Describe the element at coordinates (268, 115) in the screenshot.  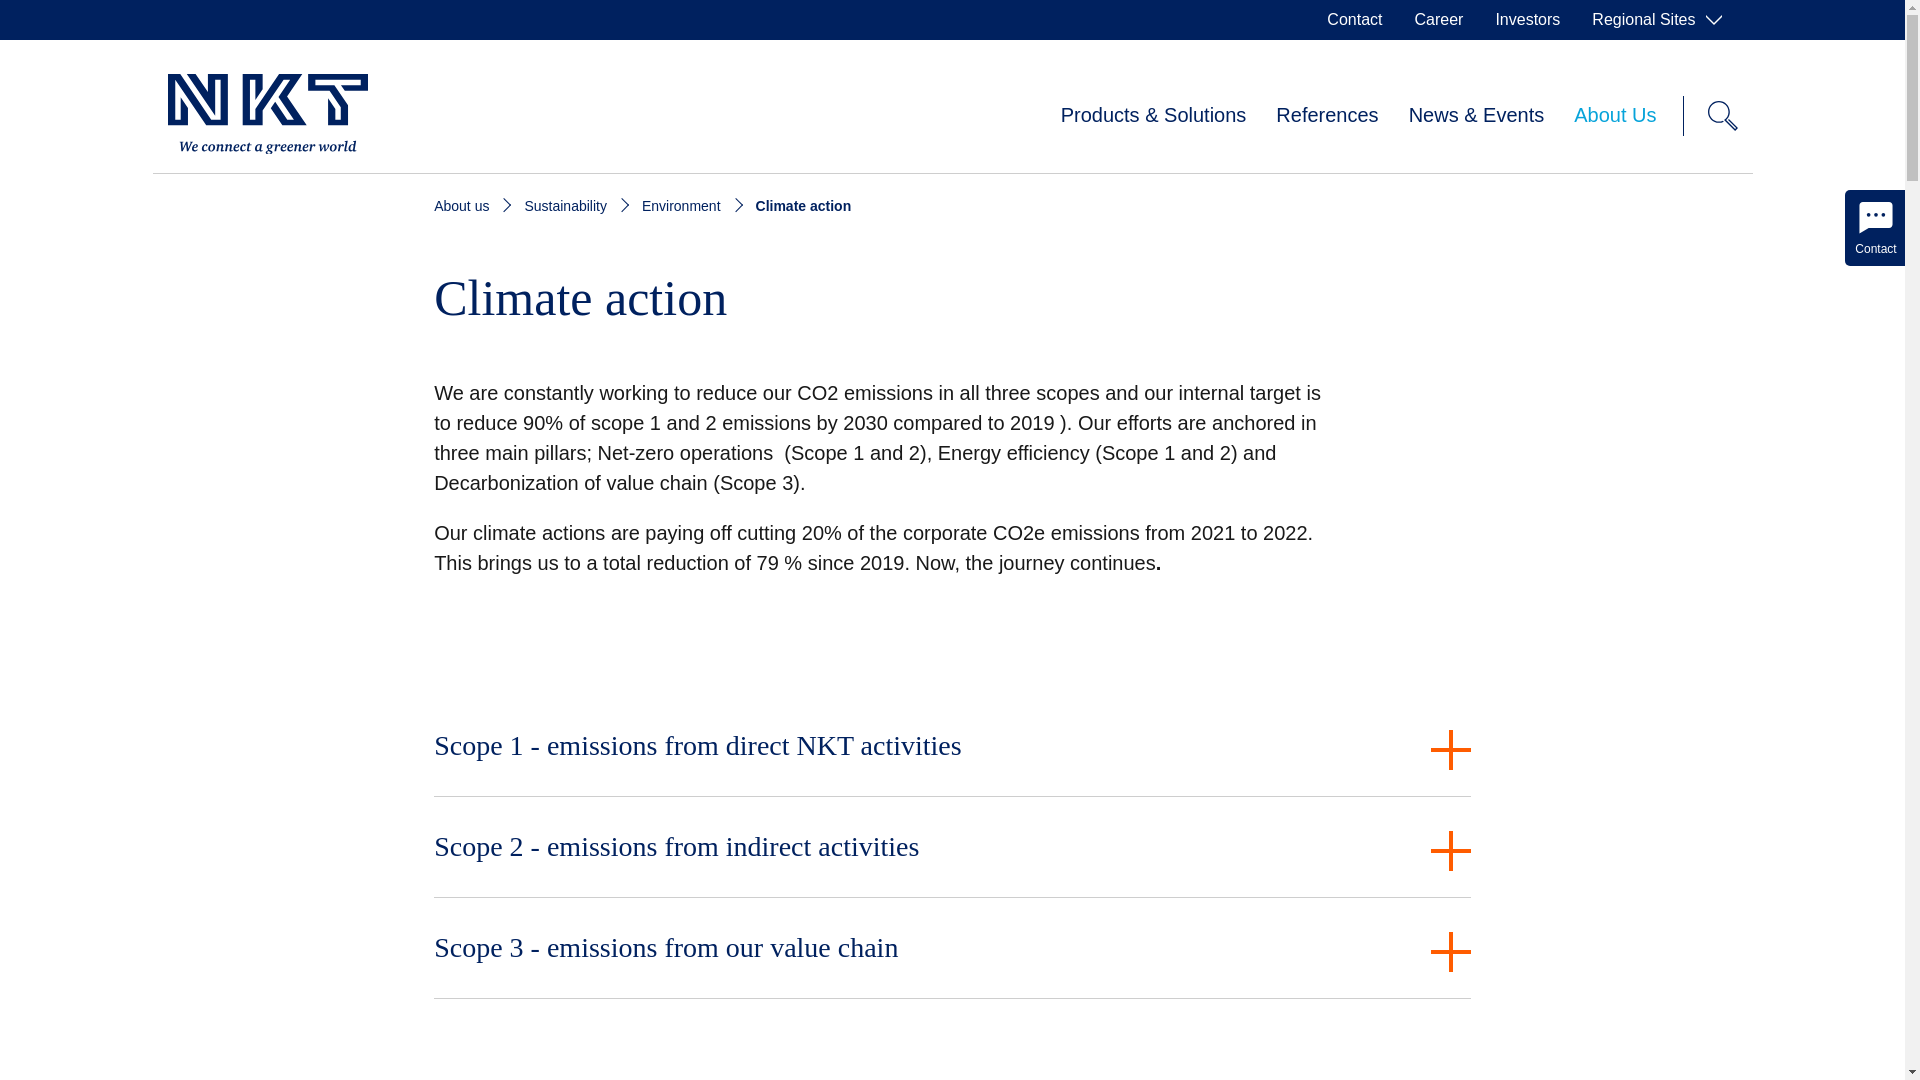
I see `To the homepage` at that location.